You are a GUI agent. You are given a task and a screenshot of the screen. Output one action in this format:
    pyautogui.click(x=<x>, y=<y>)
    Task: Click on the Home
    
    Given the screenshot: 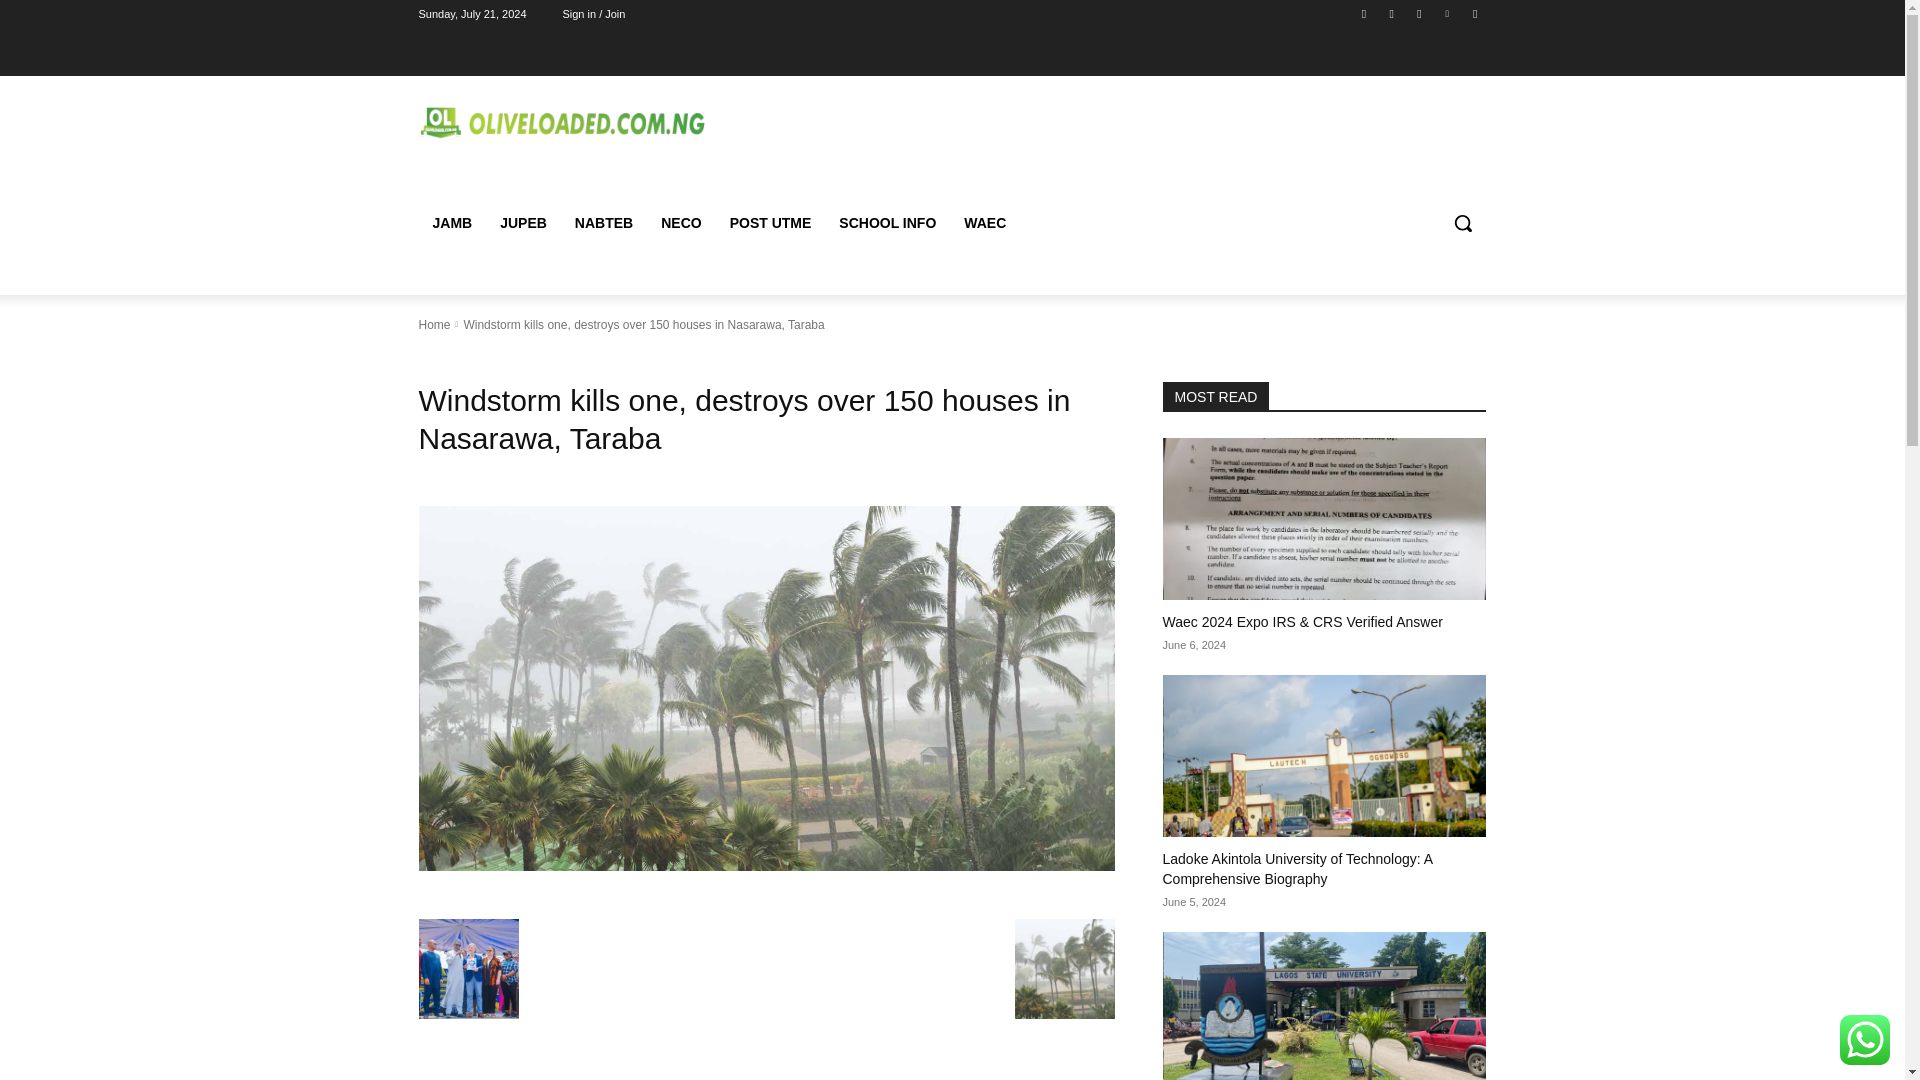 What is the action you would take?
    pyautogui.click(x=434, y=324)
    